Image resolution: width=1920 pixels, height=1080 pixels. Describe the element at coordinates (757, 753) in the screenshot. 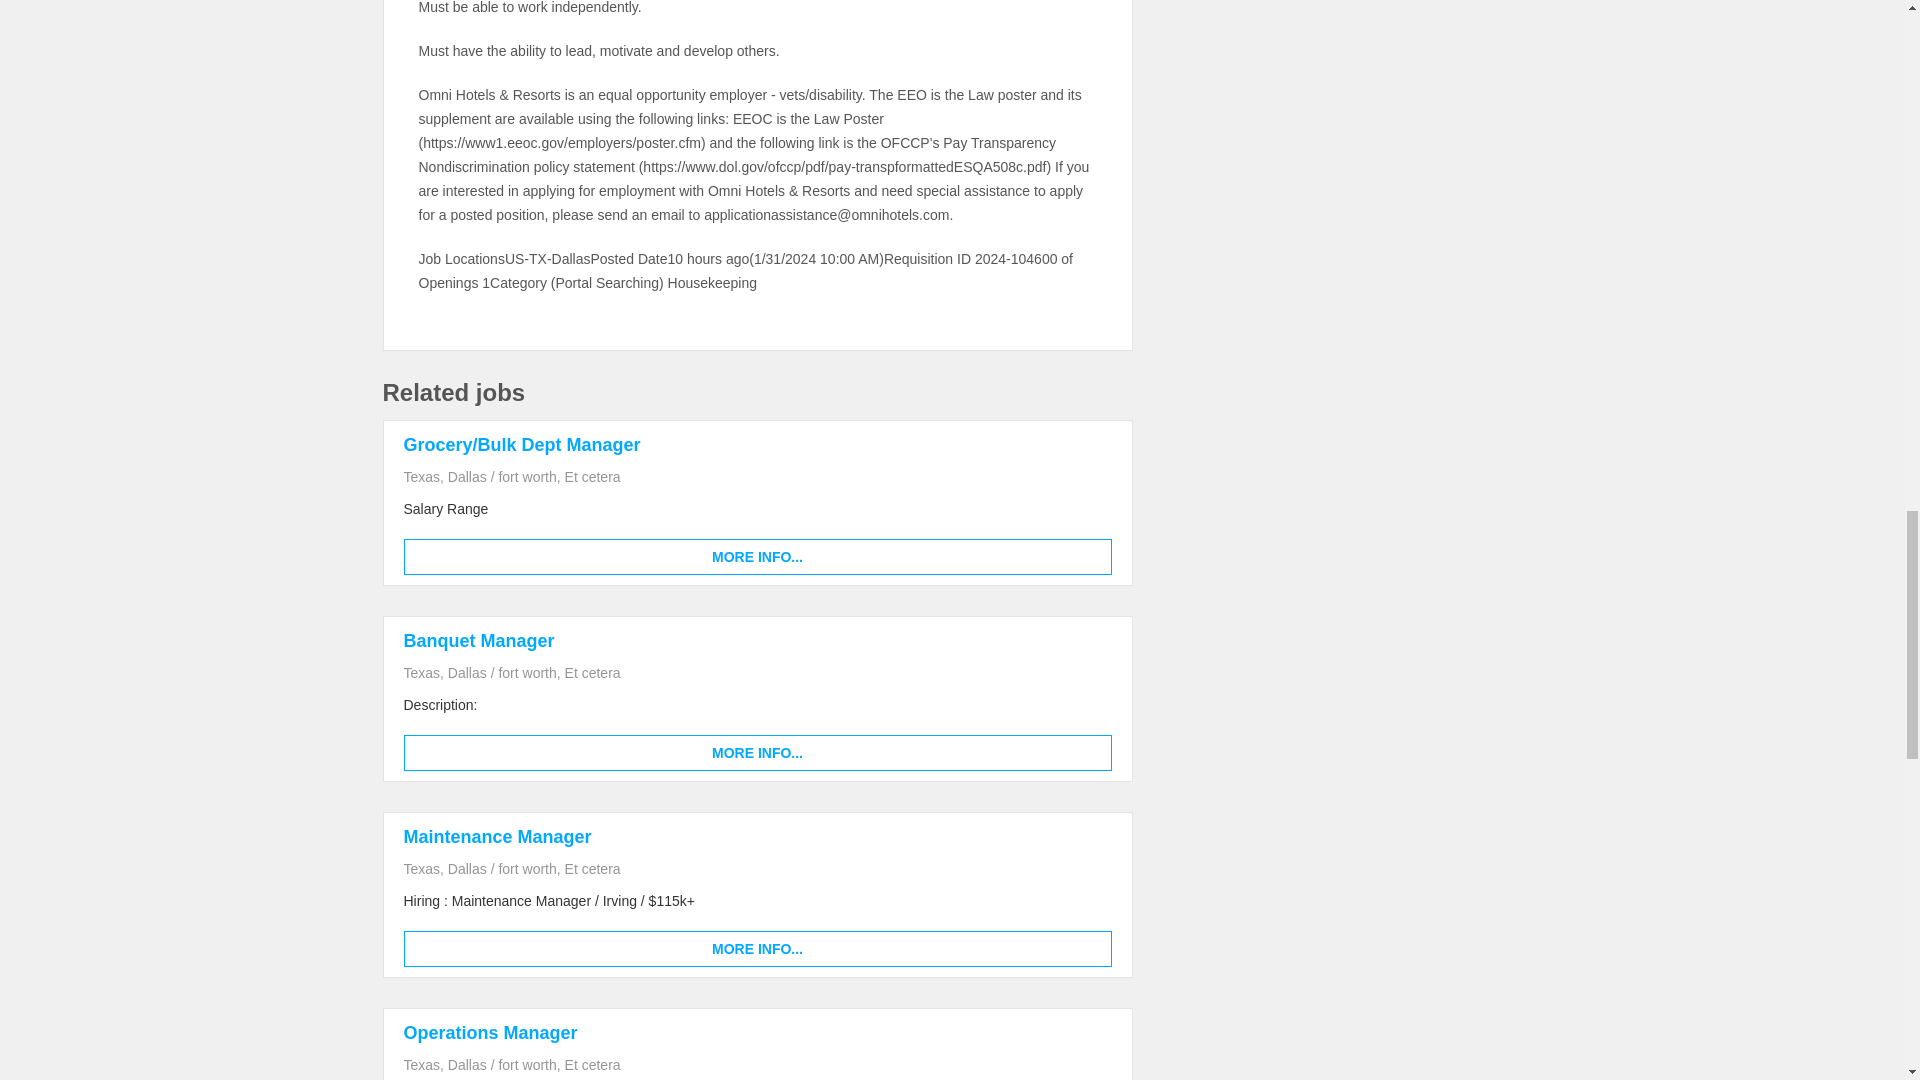

I see `MORE INFO...` at that location.